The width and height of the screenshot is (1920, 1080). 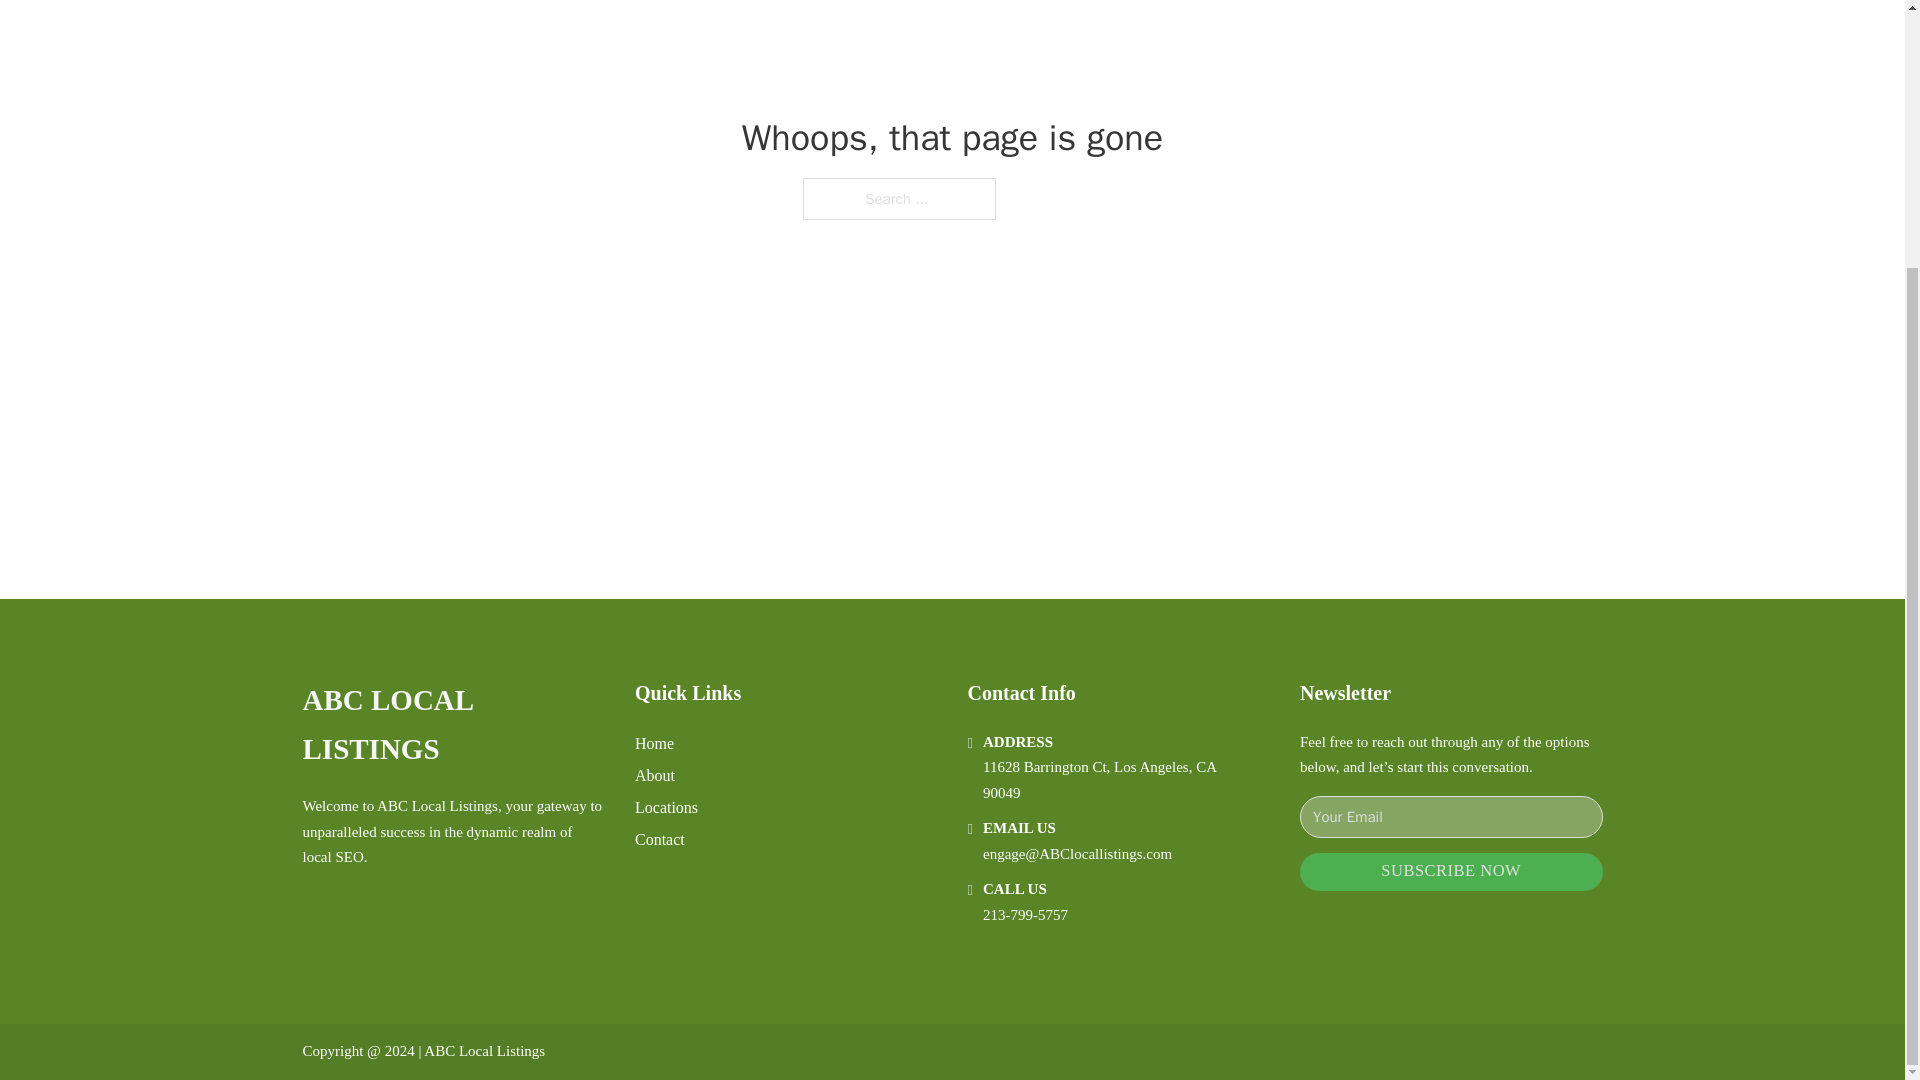 What do you see at coordinates (655, 776) in the screenshot?
I see `About` at bounding box center [655, 776].